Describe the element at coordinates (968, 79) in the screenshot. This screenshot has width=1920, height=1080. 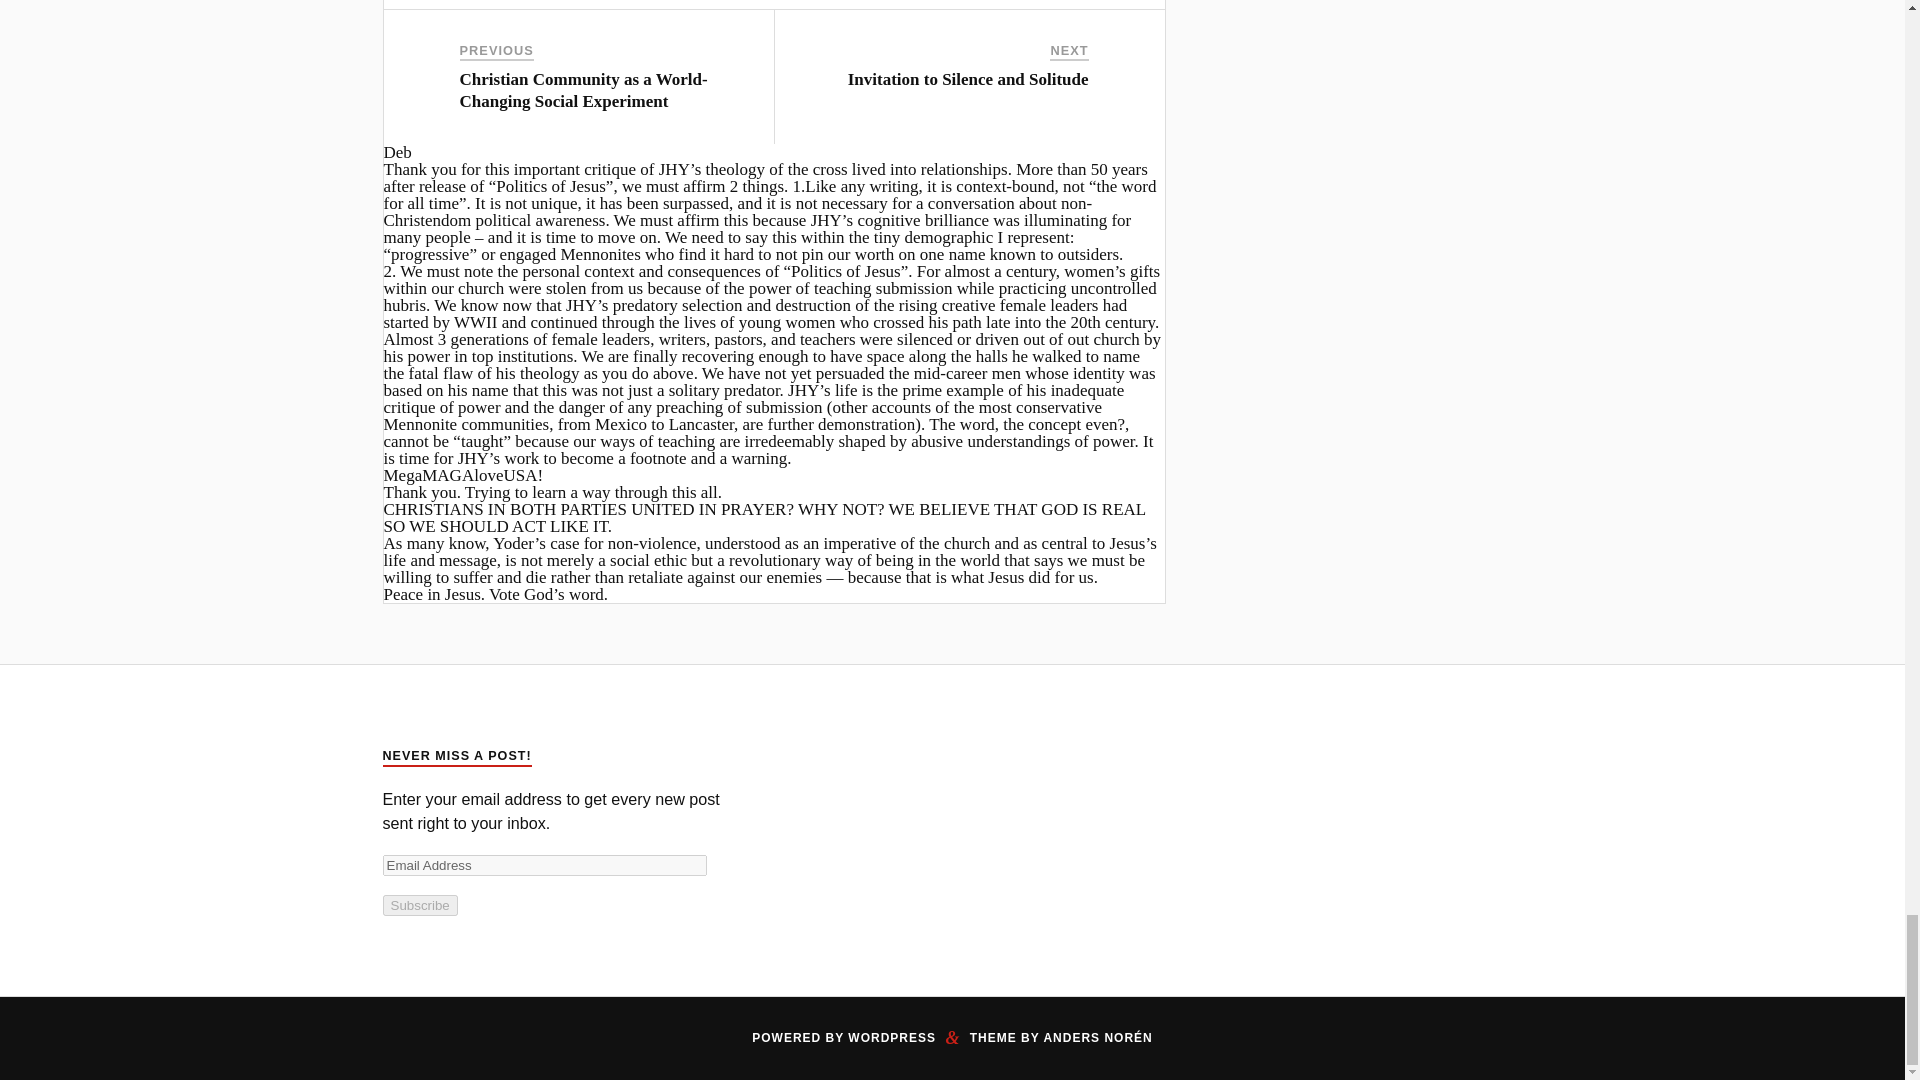
I see `Next post: Invitation to Silence and Solitude` at that location.